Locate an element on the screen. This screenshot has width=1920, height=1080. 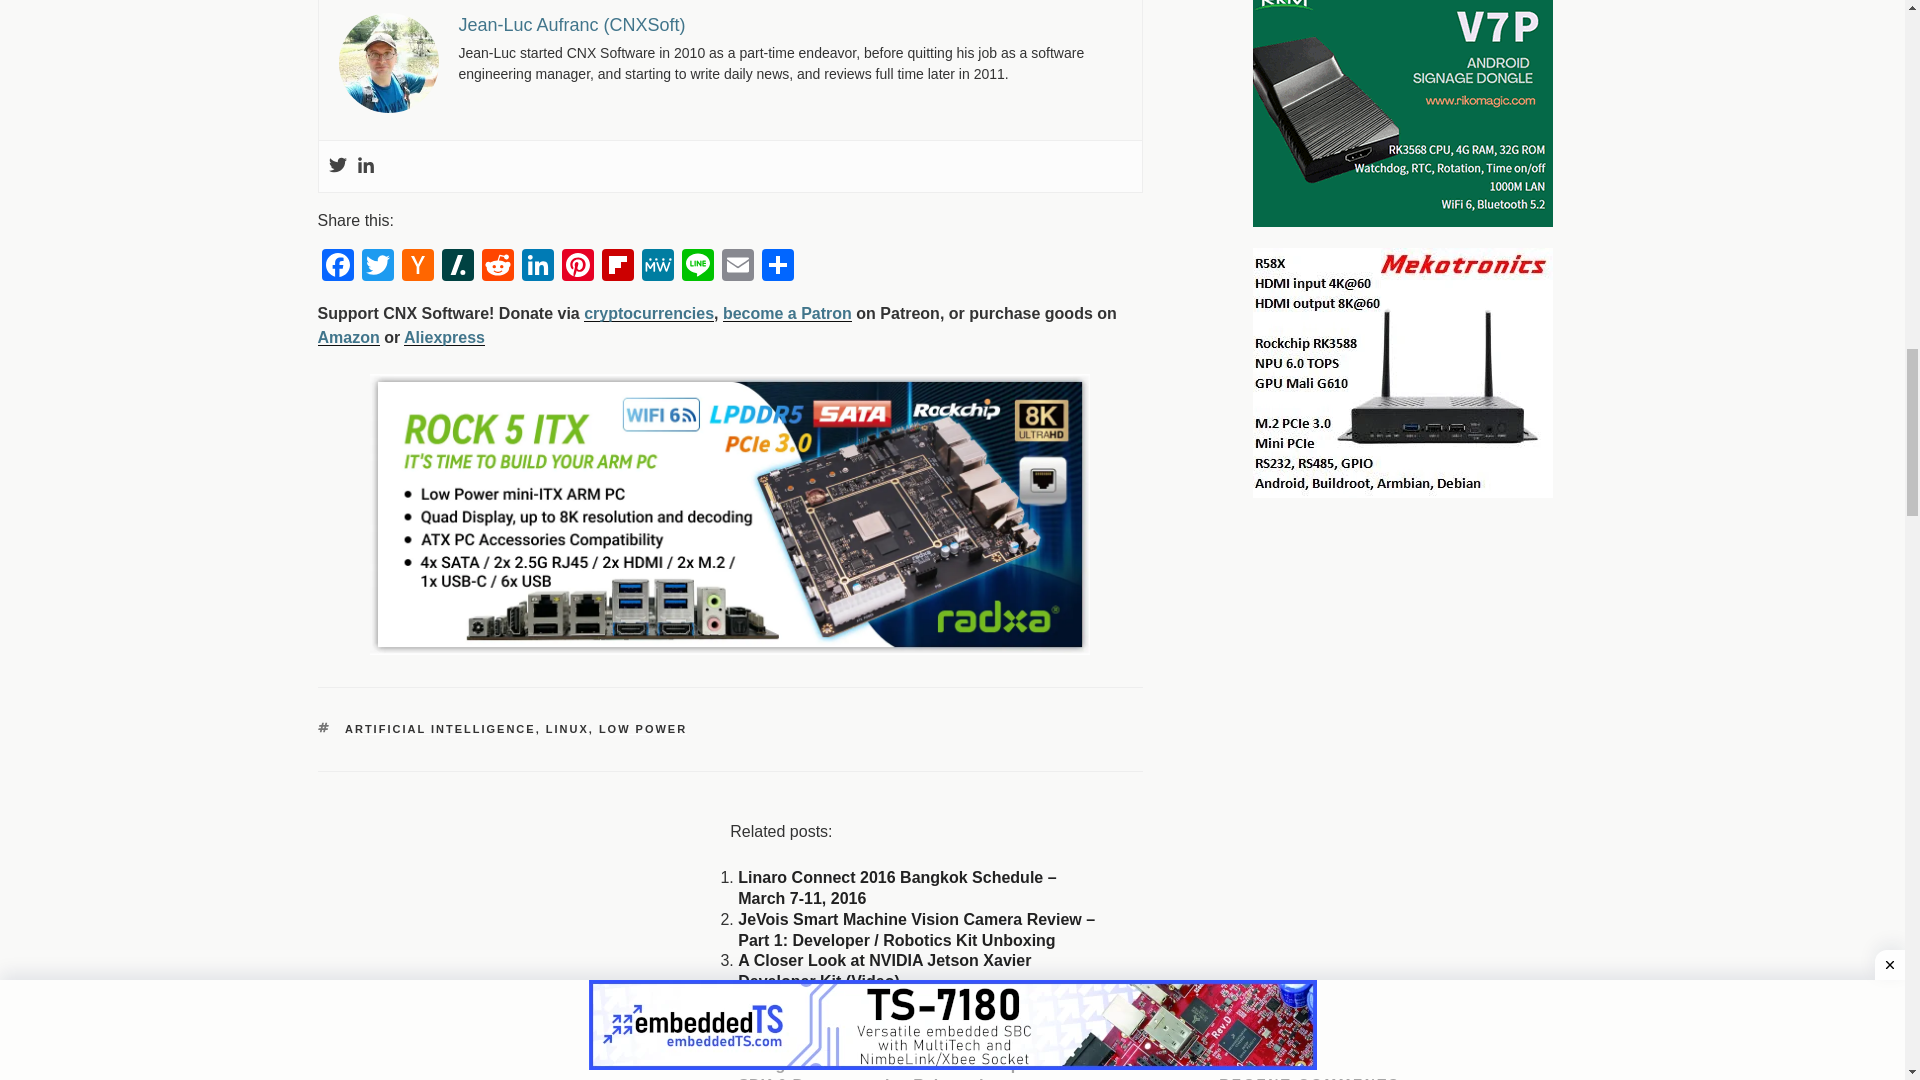
Linkedin is located at coordinates (364, 166).